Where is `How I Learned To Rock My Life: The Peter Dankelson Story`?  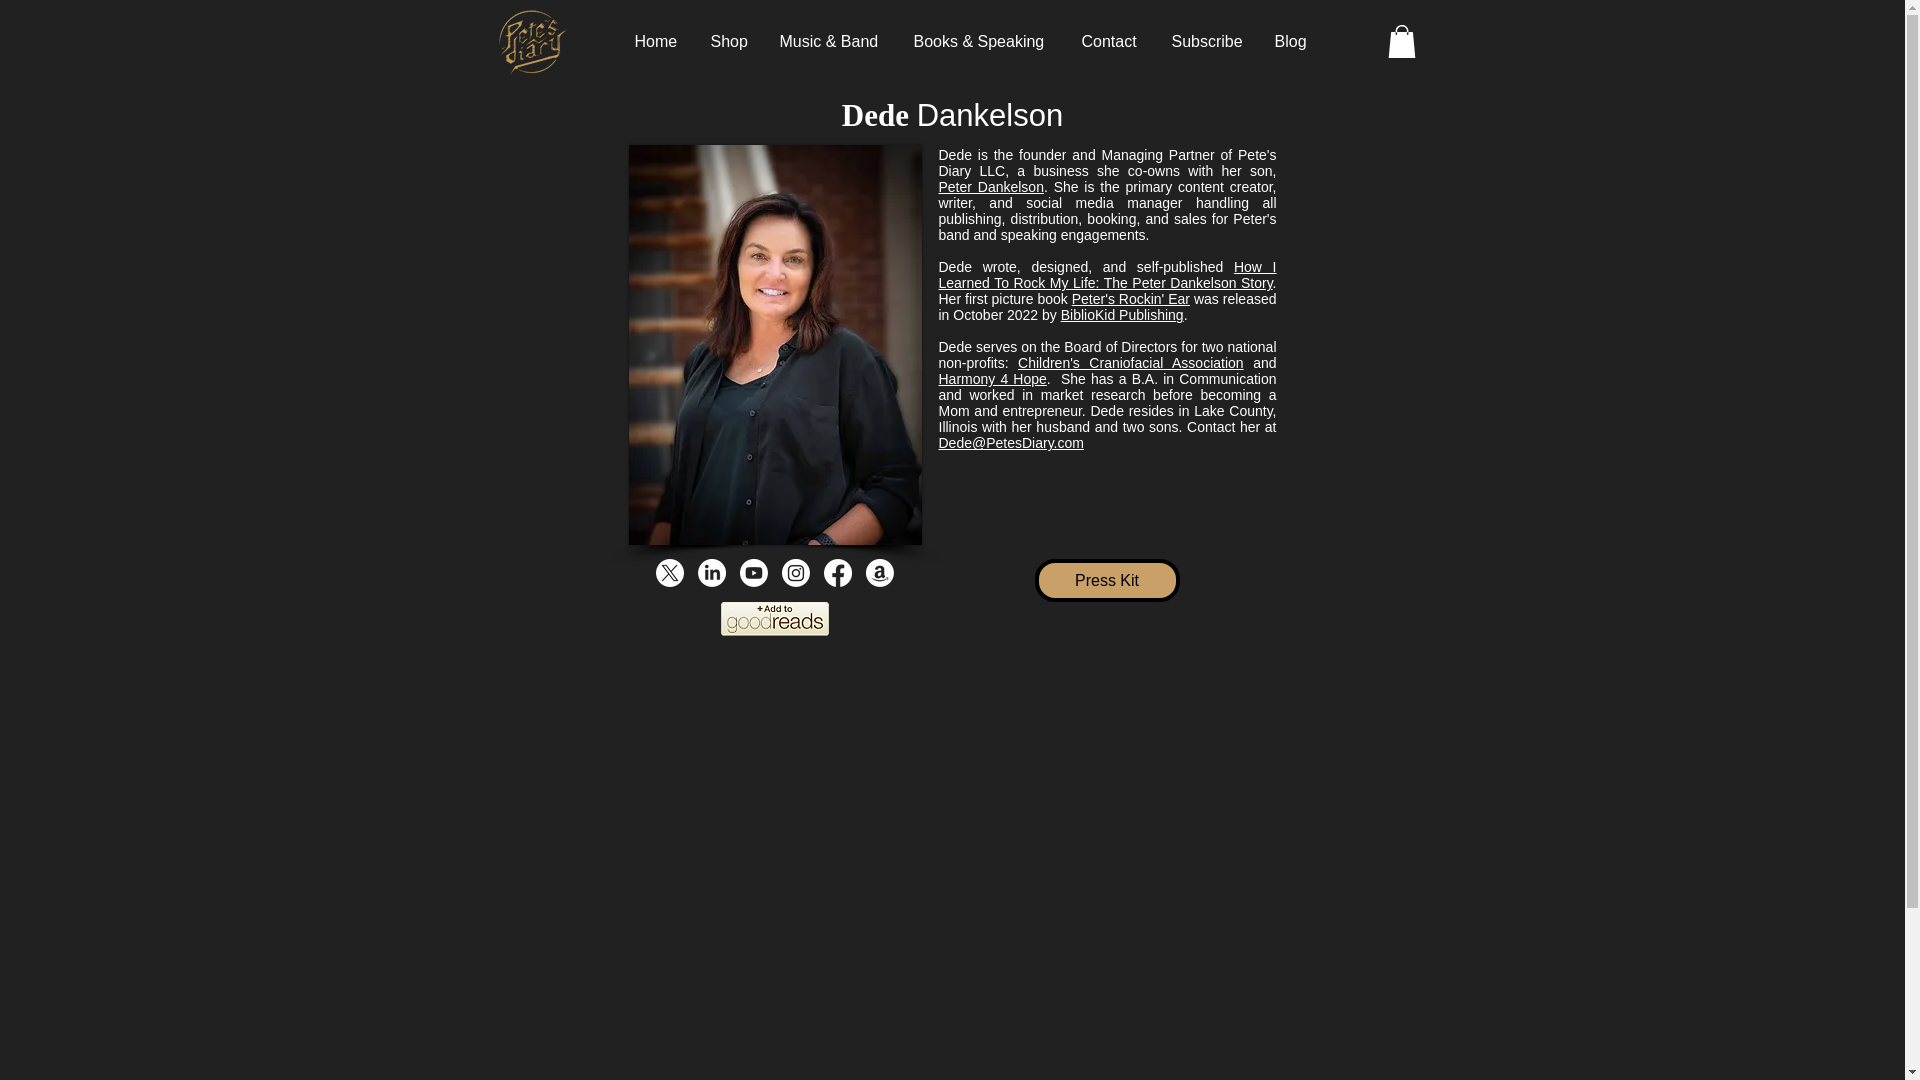 How I Learned To Rock My Life: The Peter Dankelson Story is located at coordinates (1107, 274).